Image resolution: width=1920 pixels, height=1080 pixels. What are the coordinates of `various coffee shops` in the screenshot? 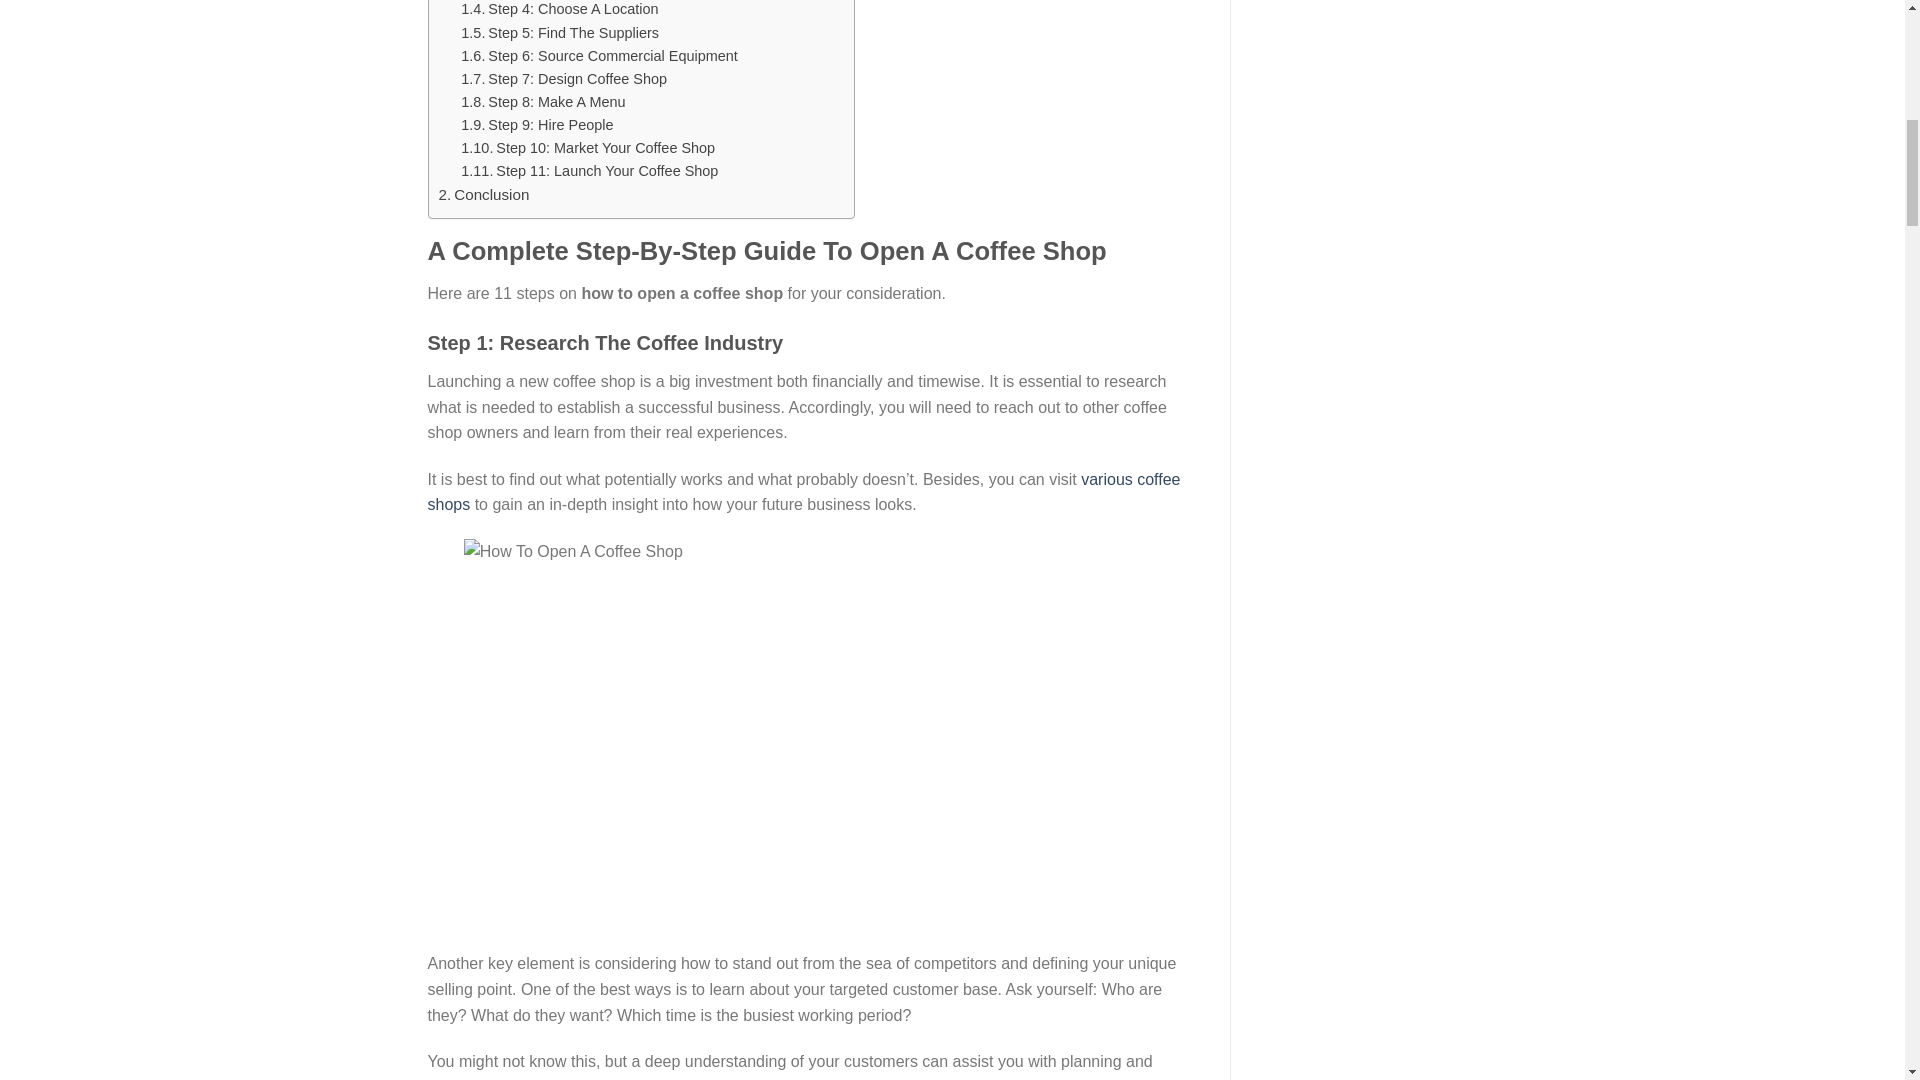 It's located at (804, 492).